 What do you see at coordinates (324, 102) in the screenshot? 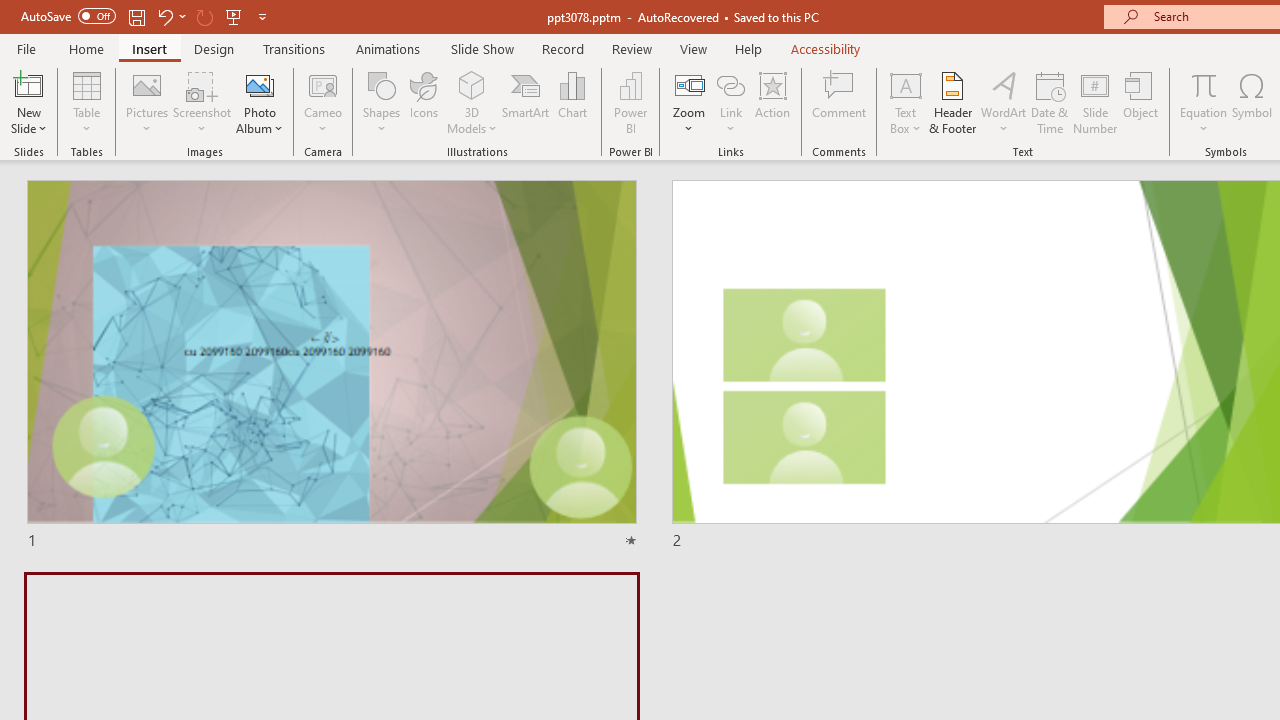
I see `Cameo` at bounding box center [324, 102].